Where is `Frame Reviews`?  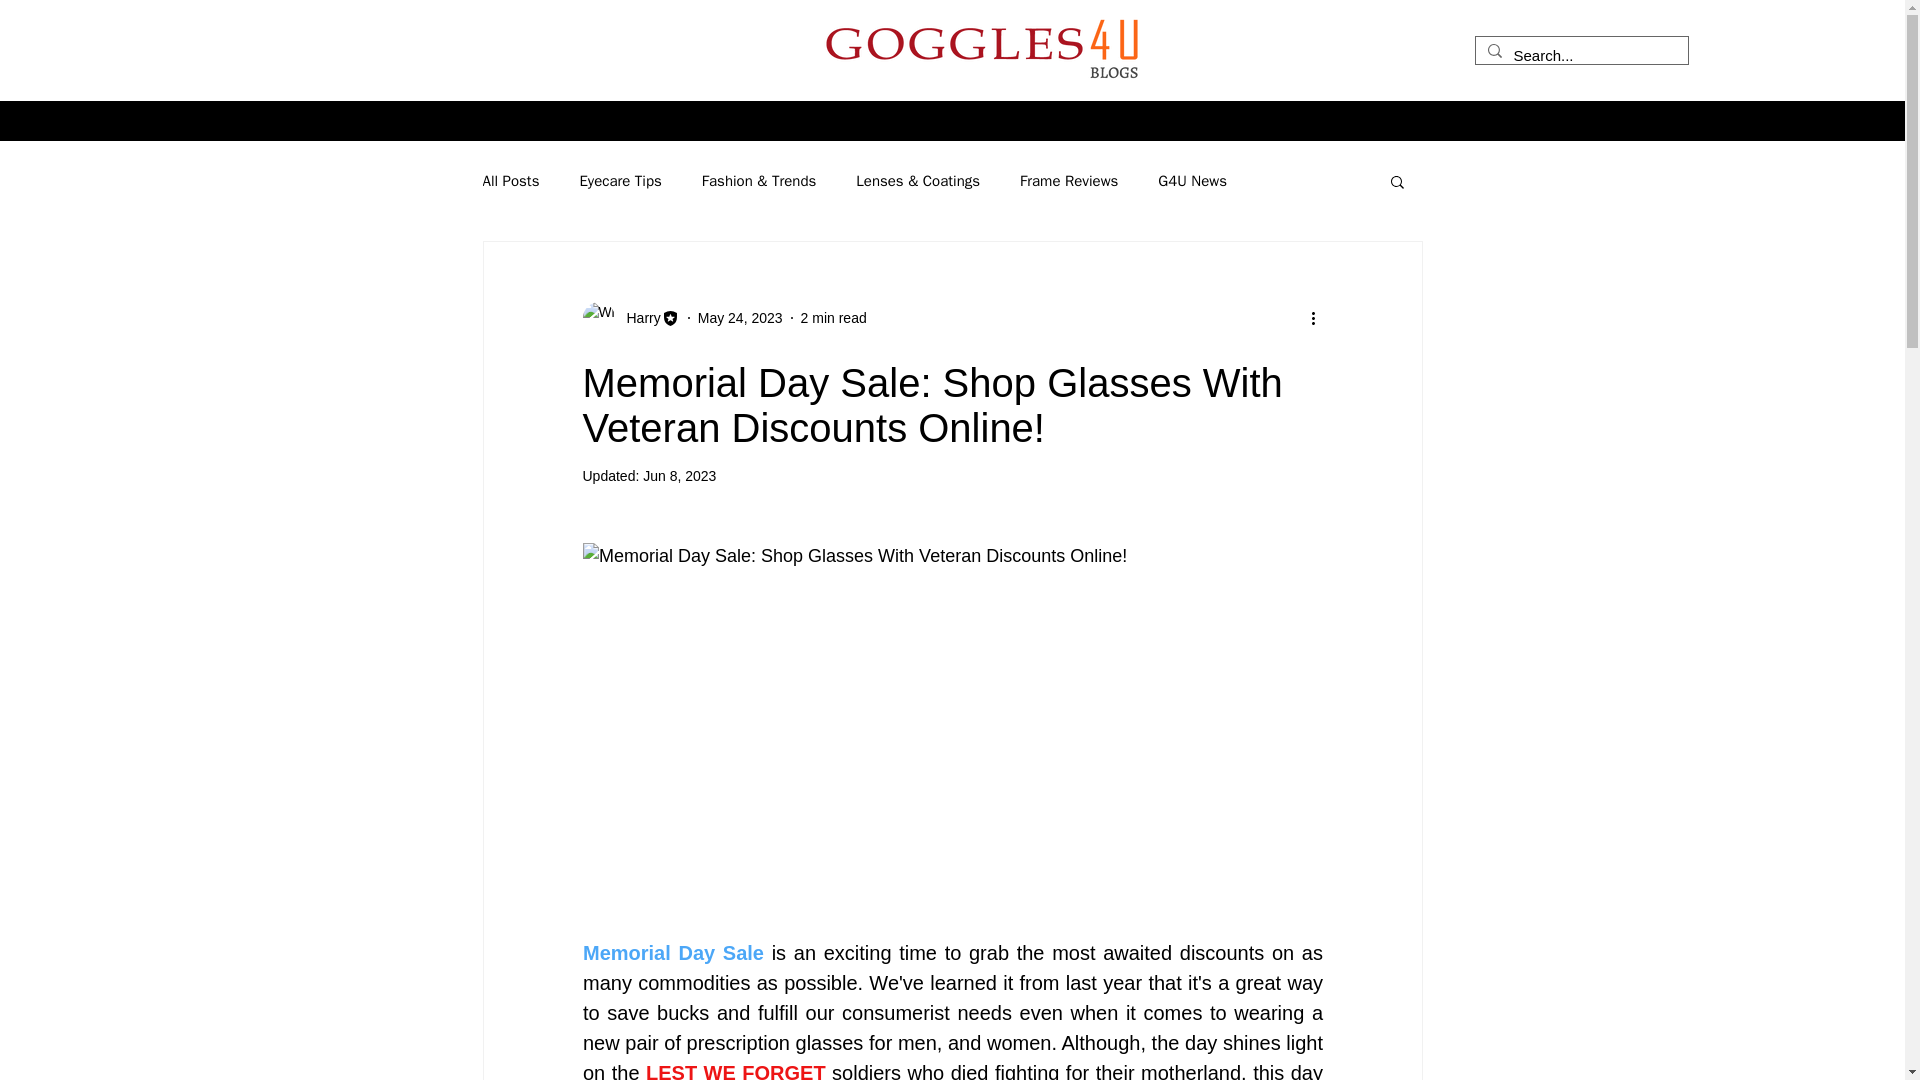
Frame Reviews is located at coordinates (1068, 181).